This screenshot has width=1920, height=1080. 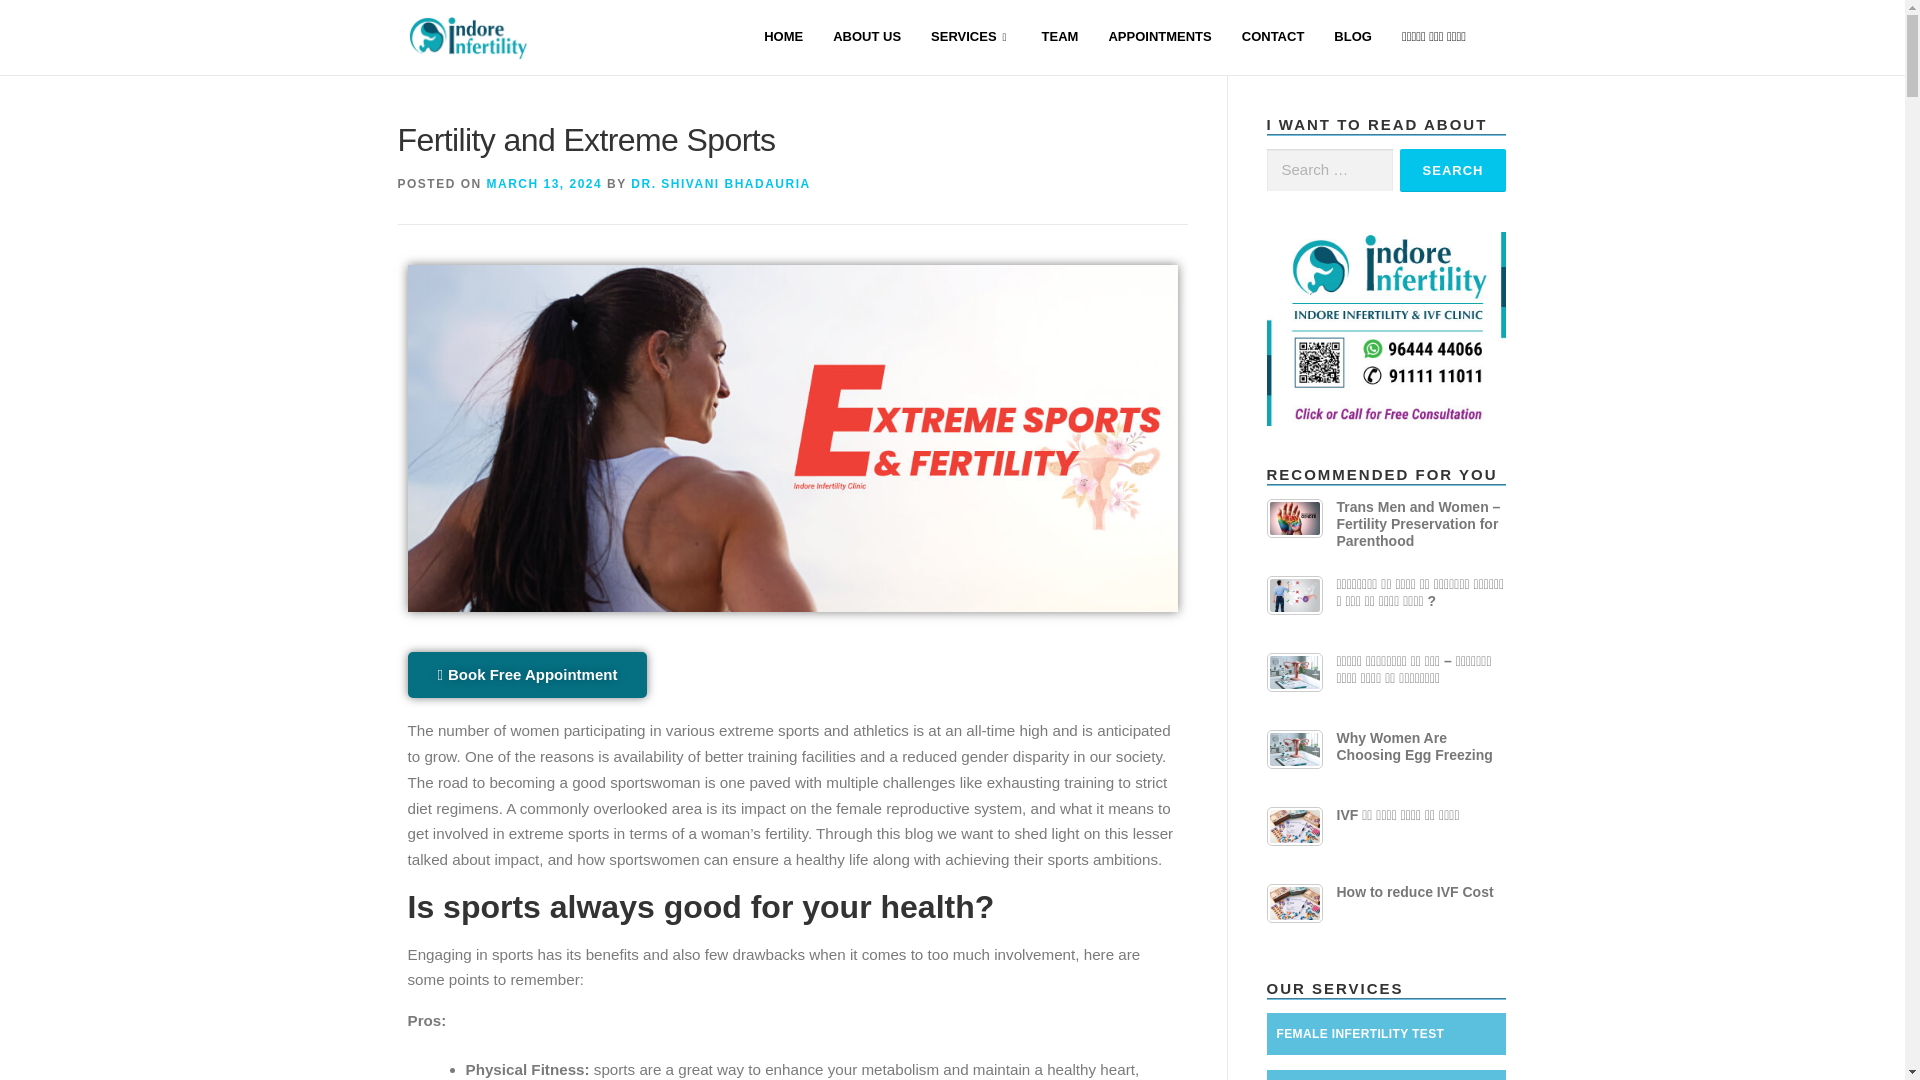 What do you see at coordinates (782, 38) in the screenshot?
I see `HOME` at bounding box center [782, 38].